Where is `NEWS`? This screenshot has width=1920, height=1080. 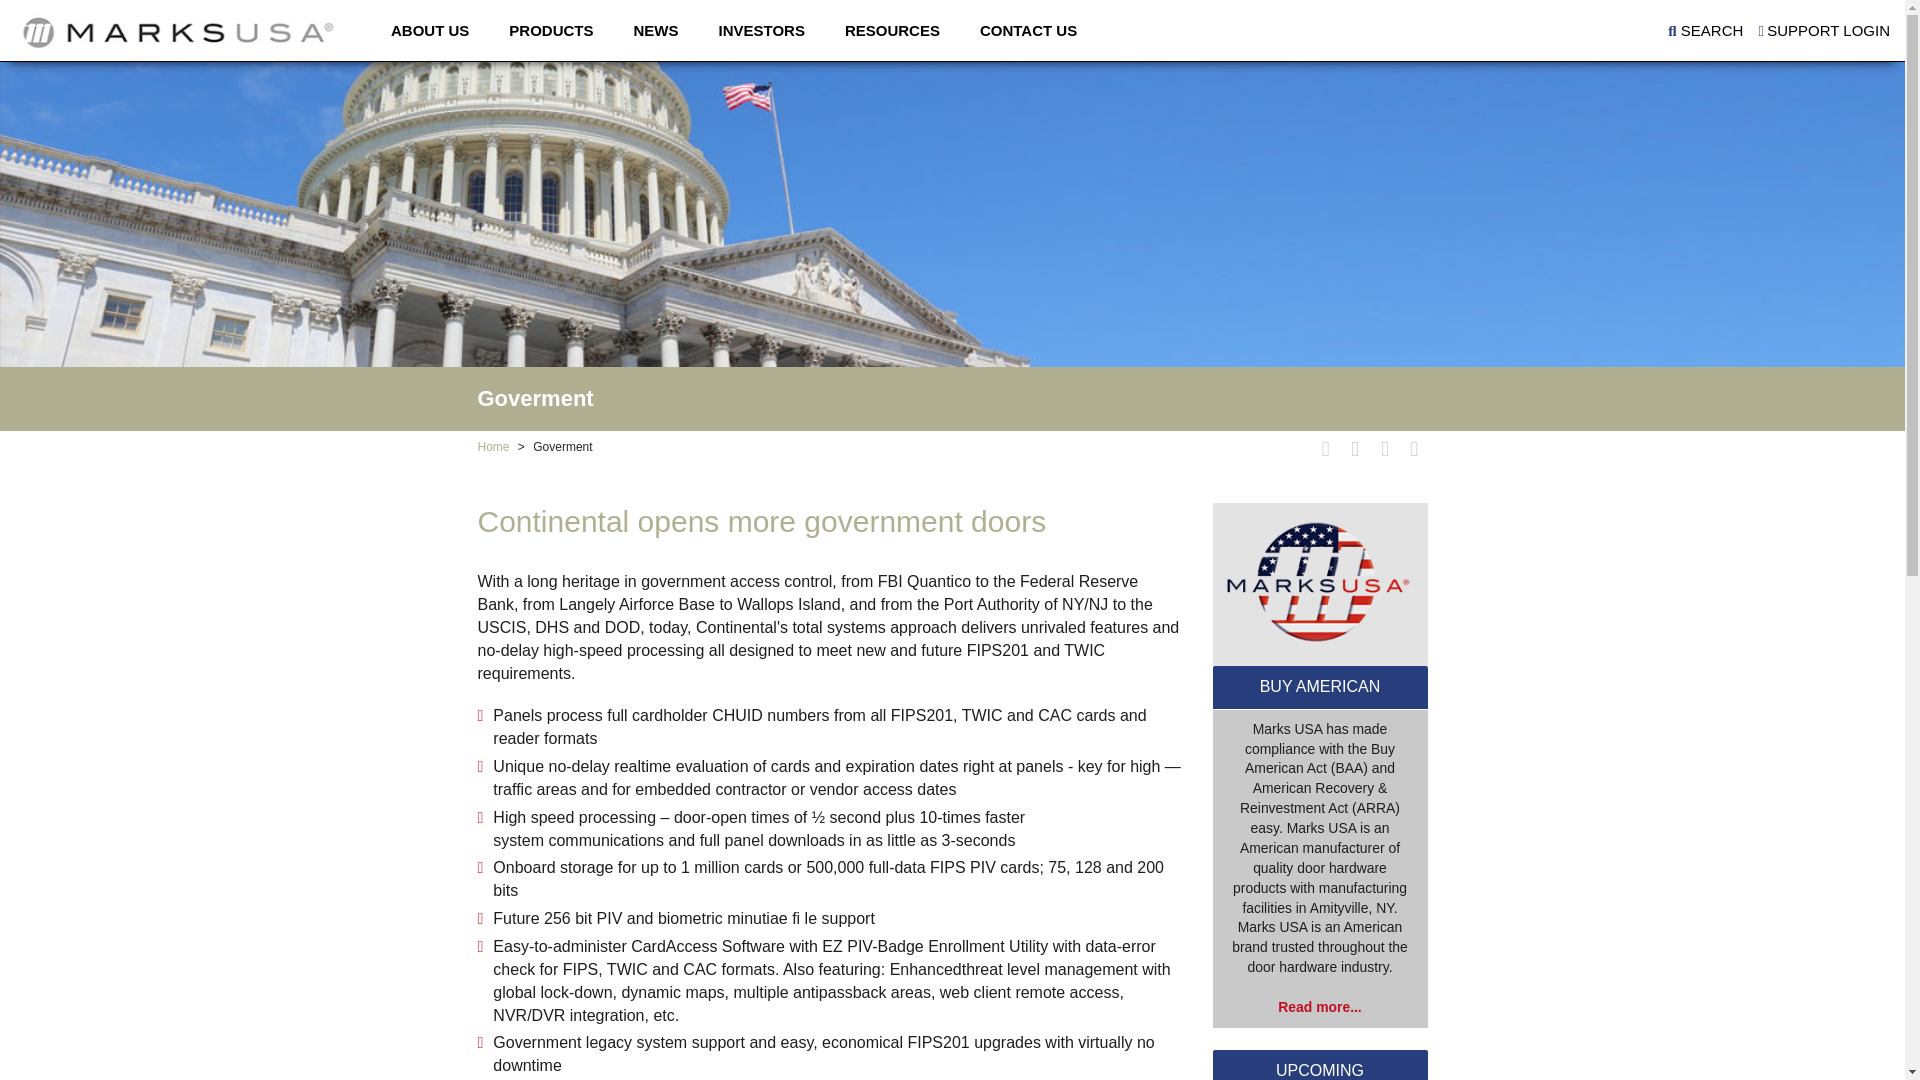
NEWS is located at coordinates (656, 30).